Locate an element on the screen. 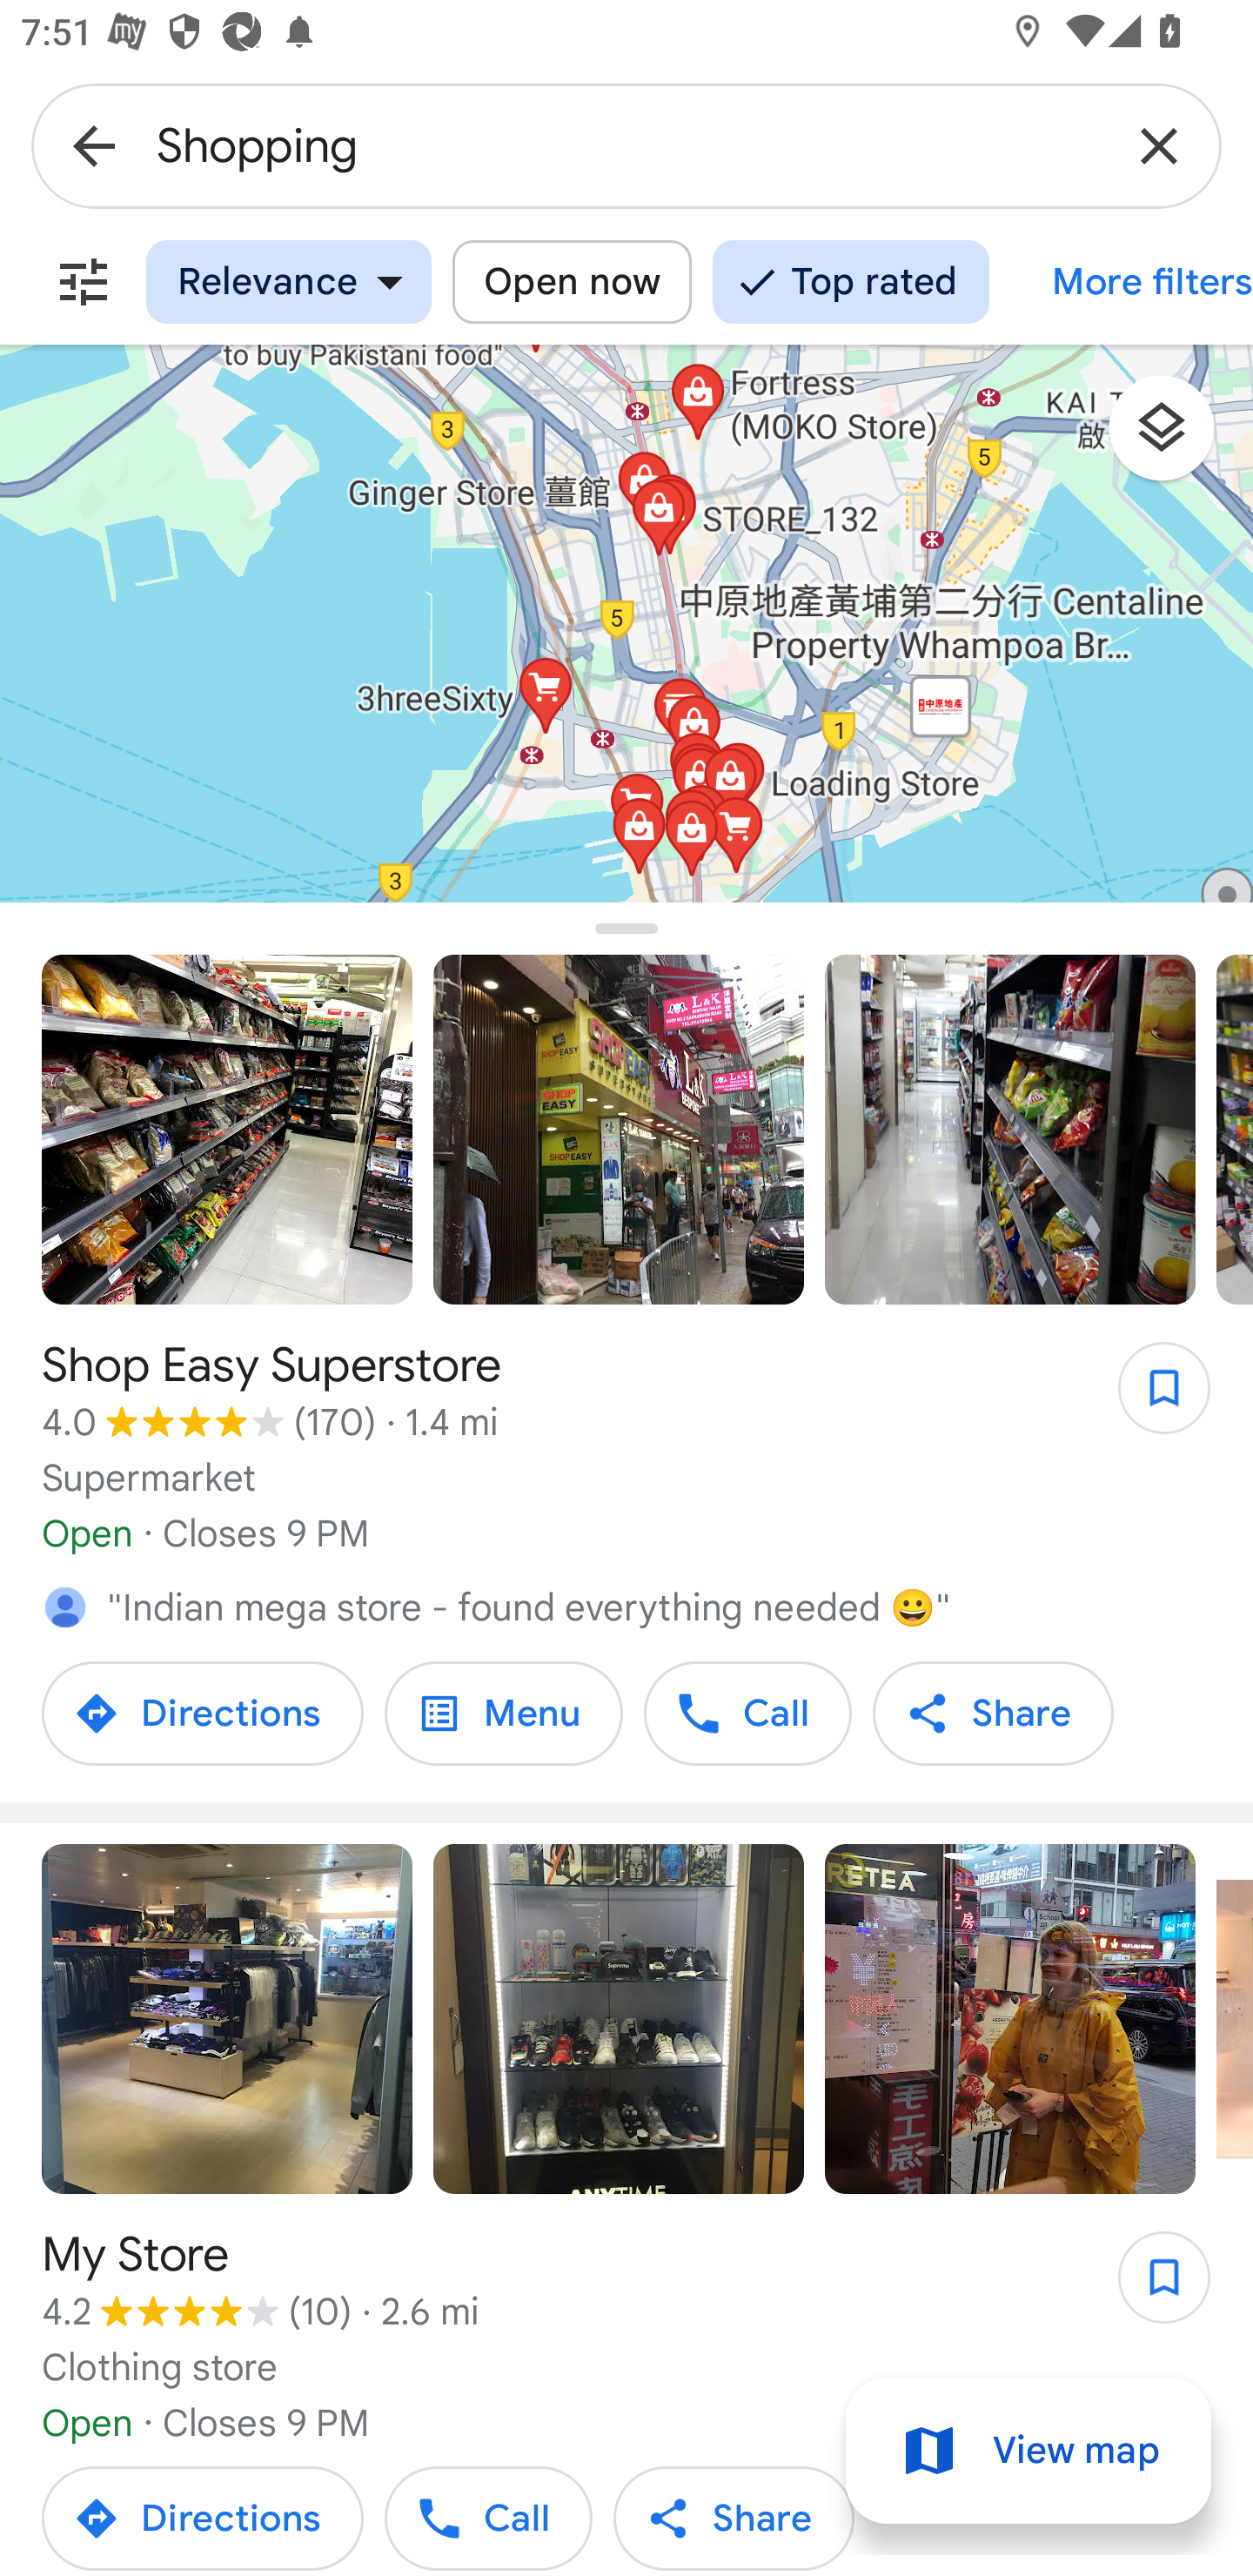 The image size is (1253, 2576). Photo is located at coordinates (1009, 1130).